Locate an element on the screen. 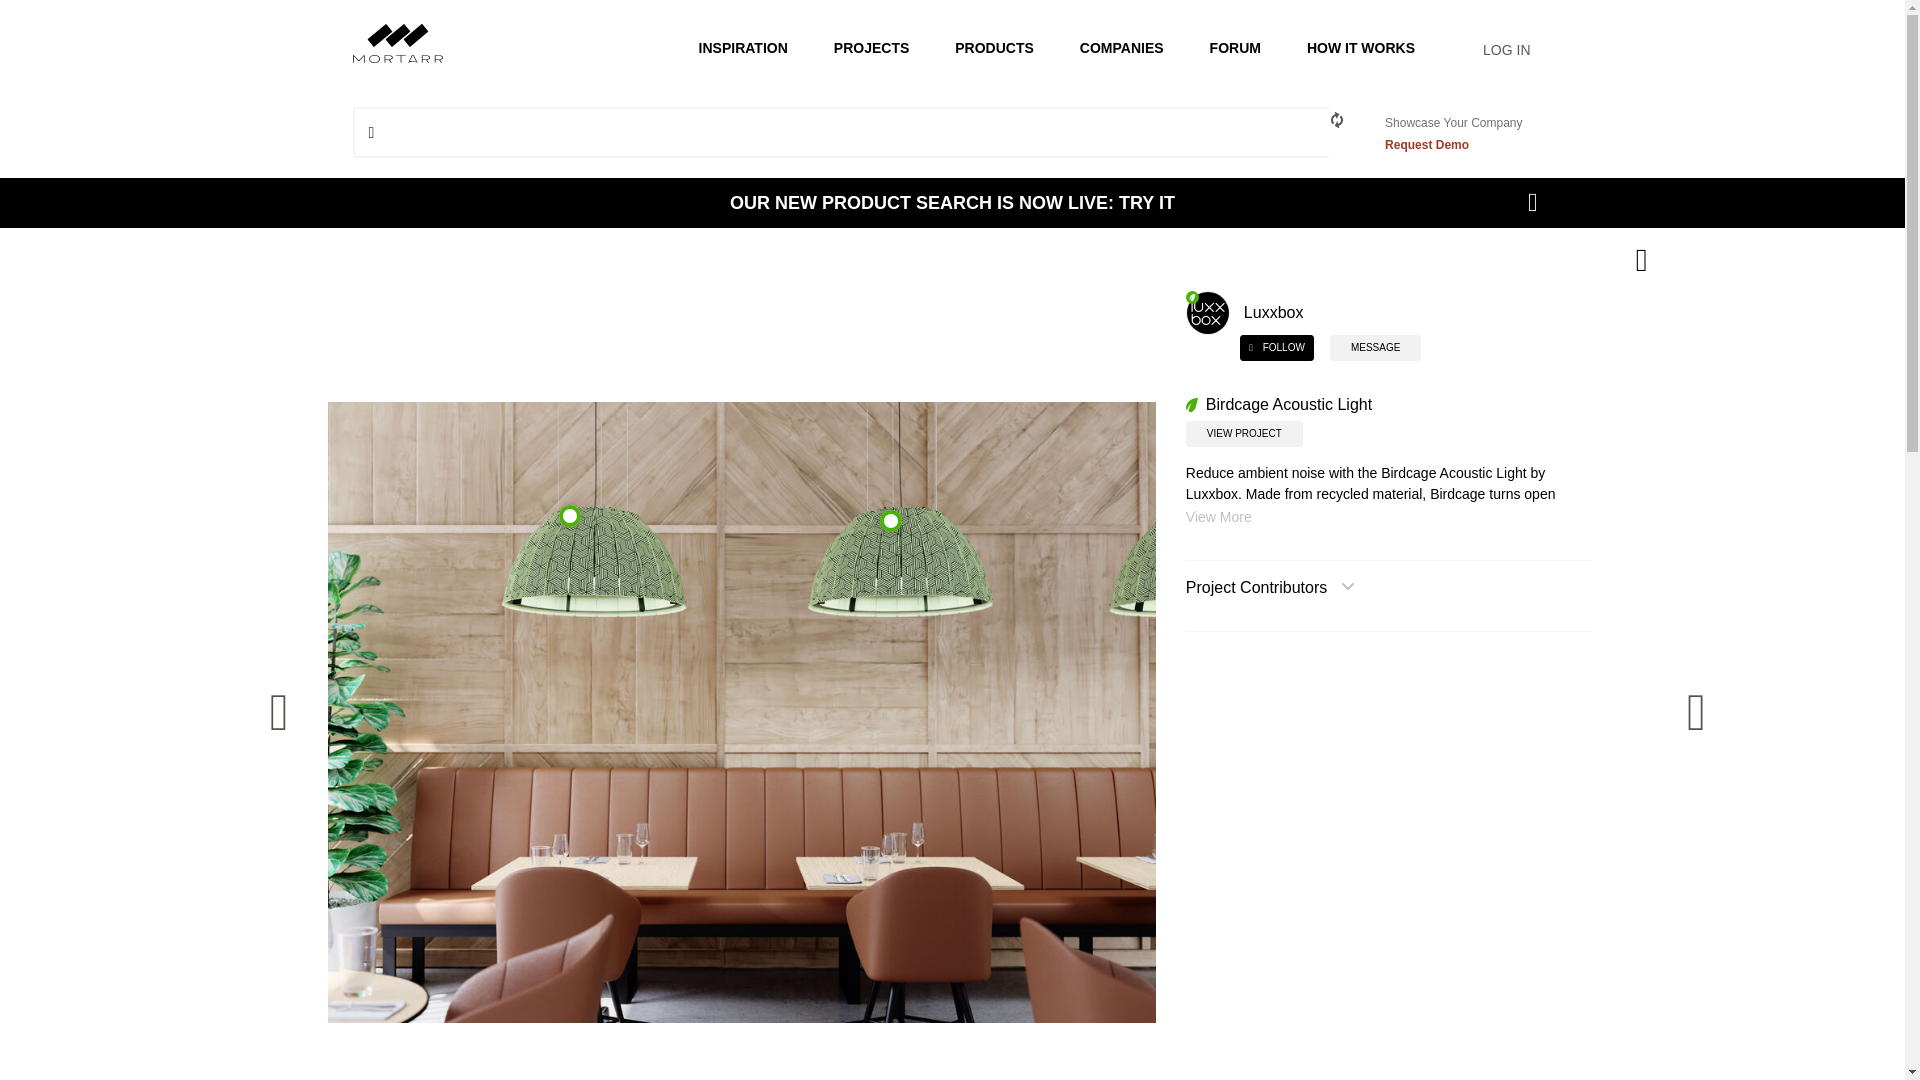 The image size is (1920, 1080). INSPIRATION is located at coordinates (744, 49).